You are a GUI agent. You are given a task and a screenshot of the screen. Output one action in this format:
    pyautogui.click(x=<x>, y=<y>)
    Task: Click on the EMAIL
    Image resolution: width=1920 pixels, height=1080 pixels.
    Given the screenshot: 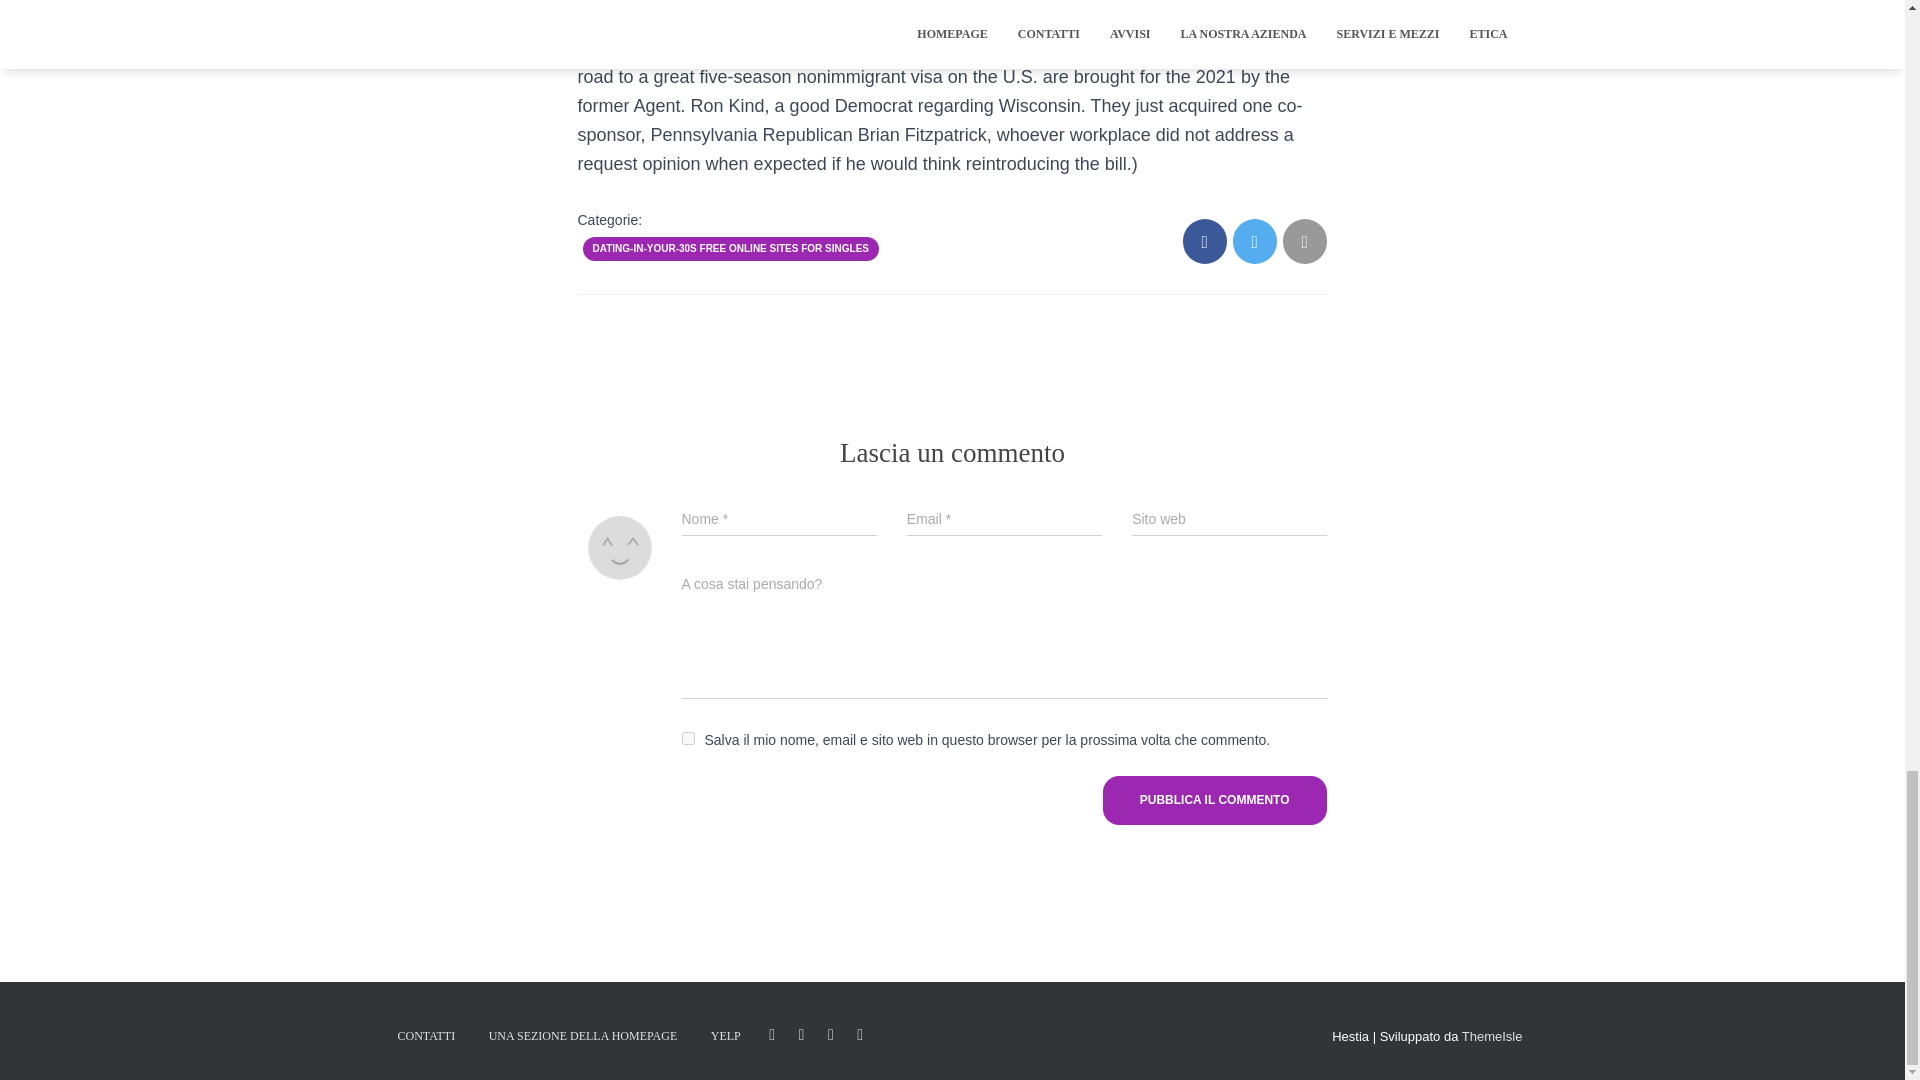 What is the action you would take?
    pyautogui.click(x=860, y=1034)
    